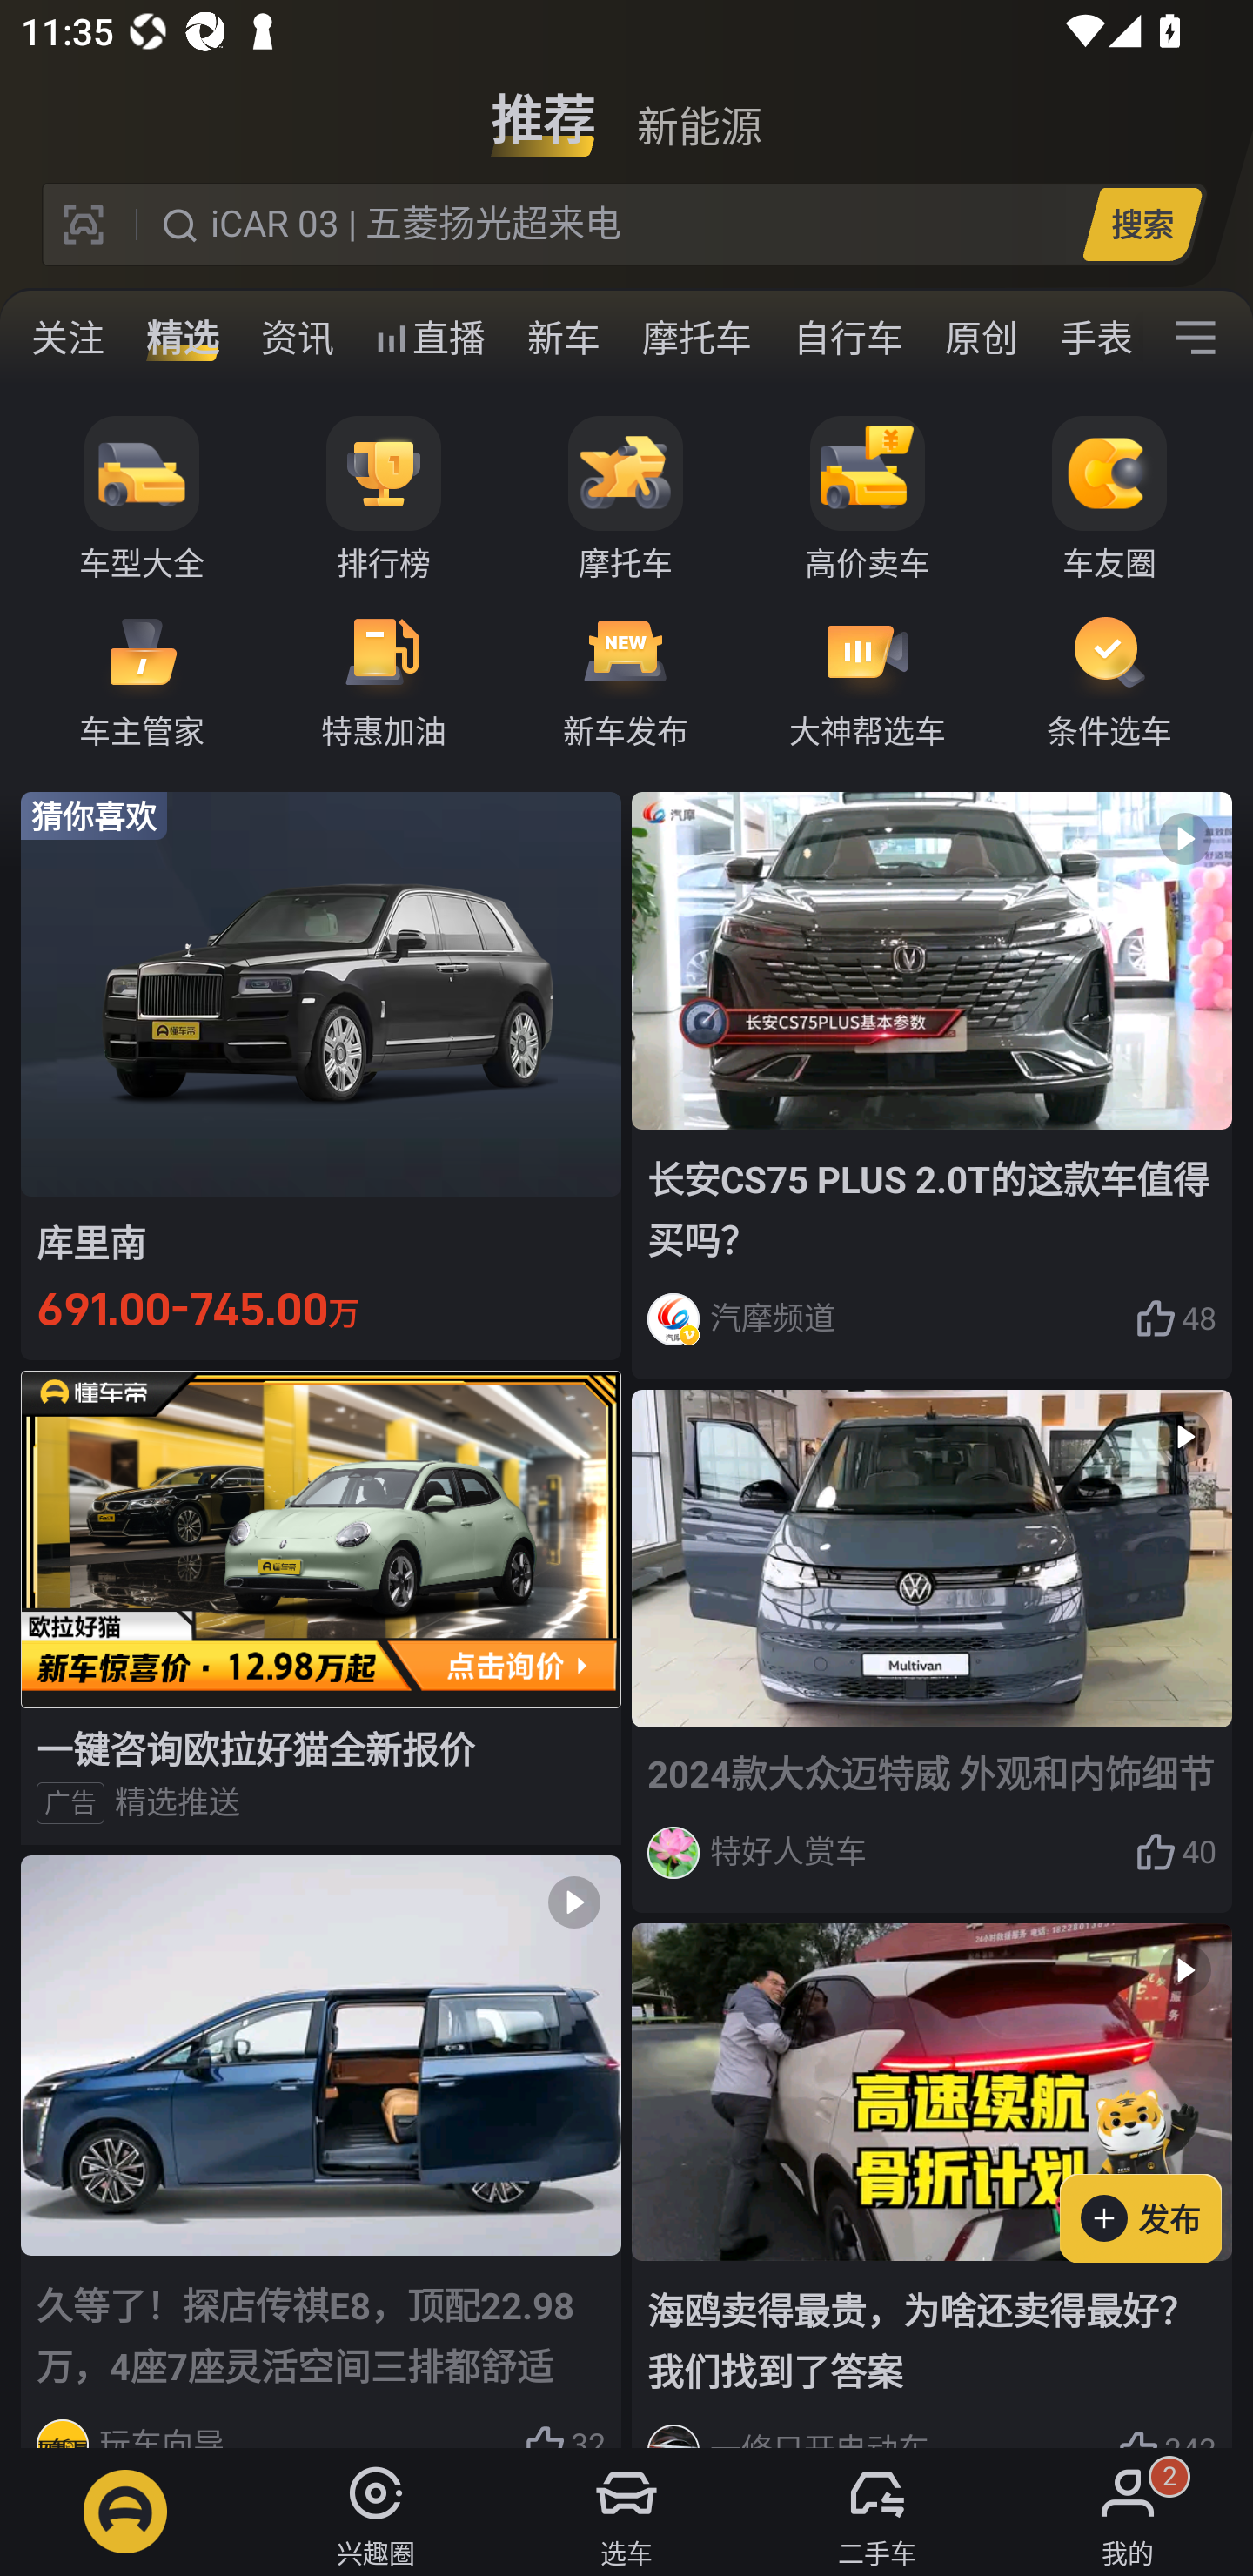 This screenshot has width=1253, height=2576. Describe the element at coordinates (1176, 1852) in the screenshot. I see `40` at that location.